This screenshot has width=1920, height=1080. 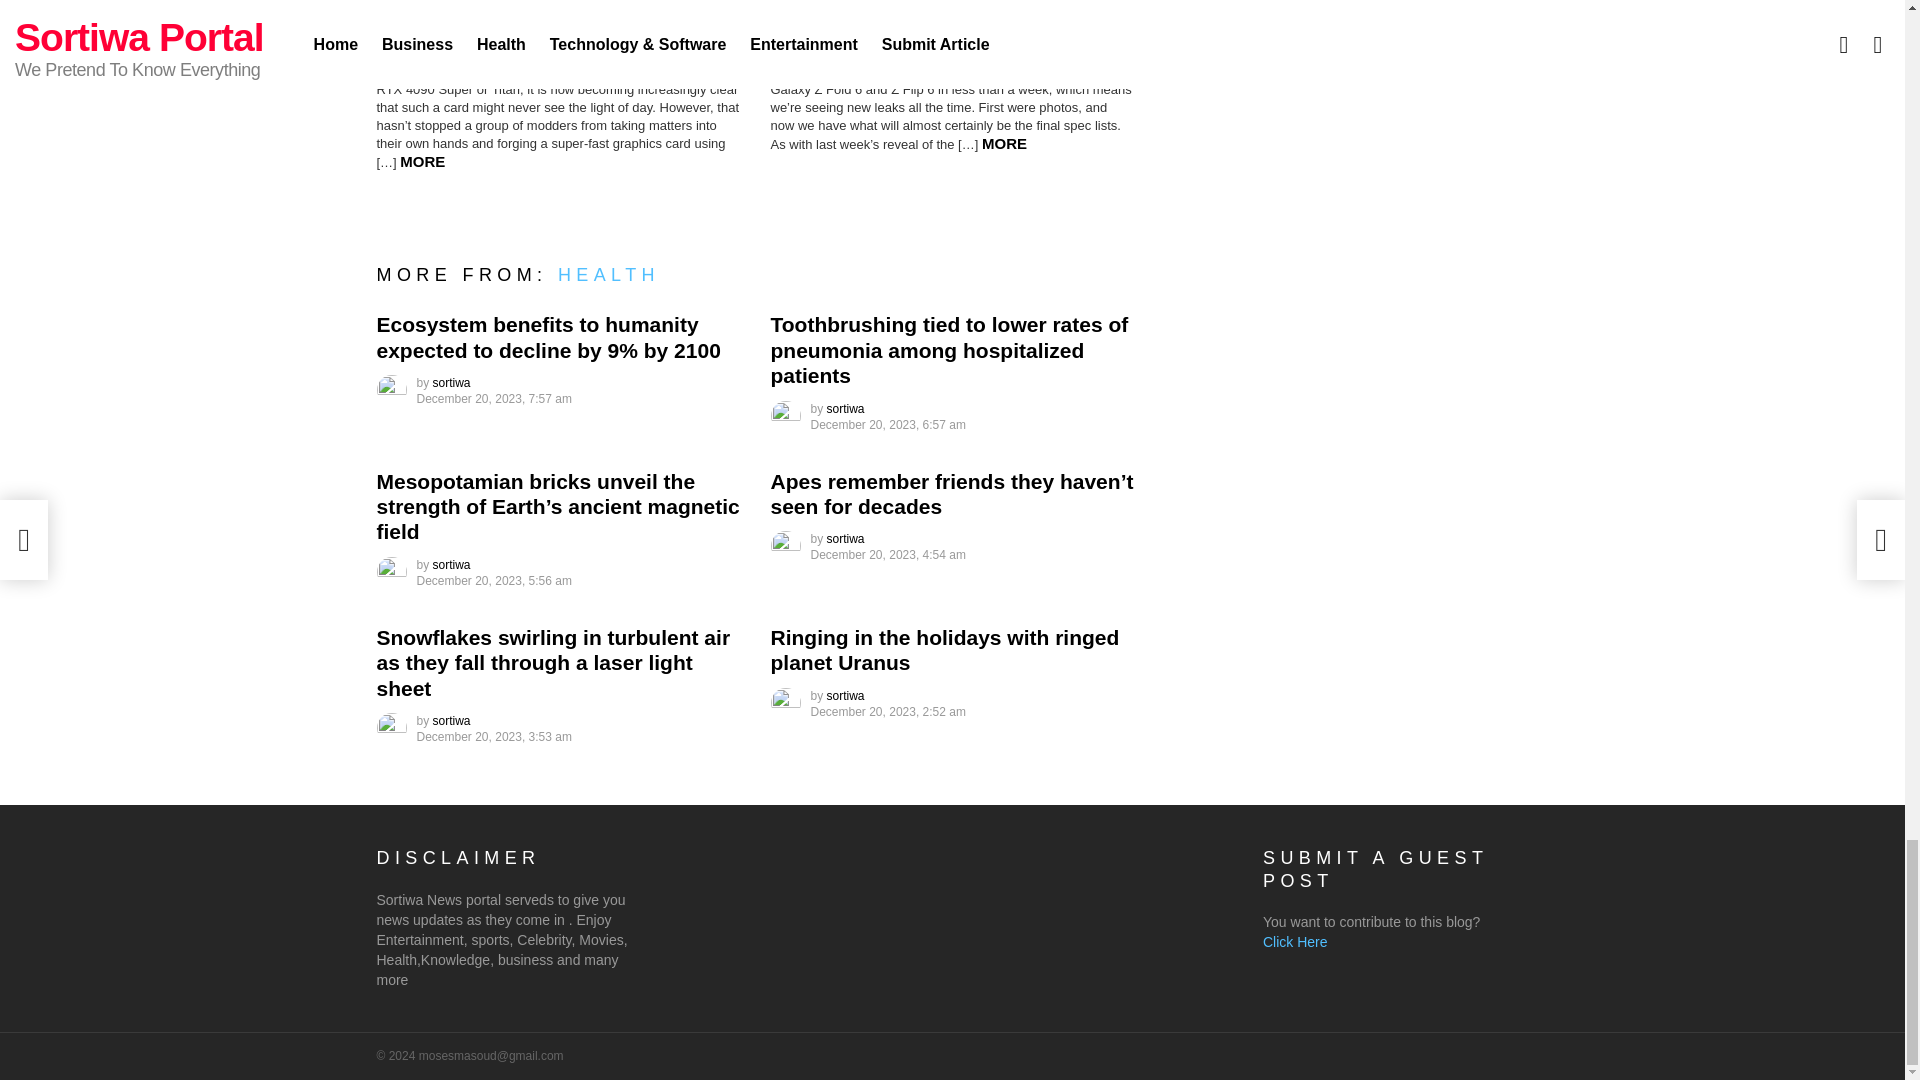 What do you see at coordinates (846, 408) in the screenshot?
I see `Posts by sortiwa` at bounding box center [846, 408].